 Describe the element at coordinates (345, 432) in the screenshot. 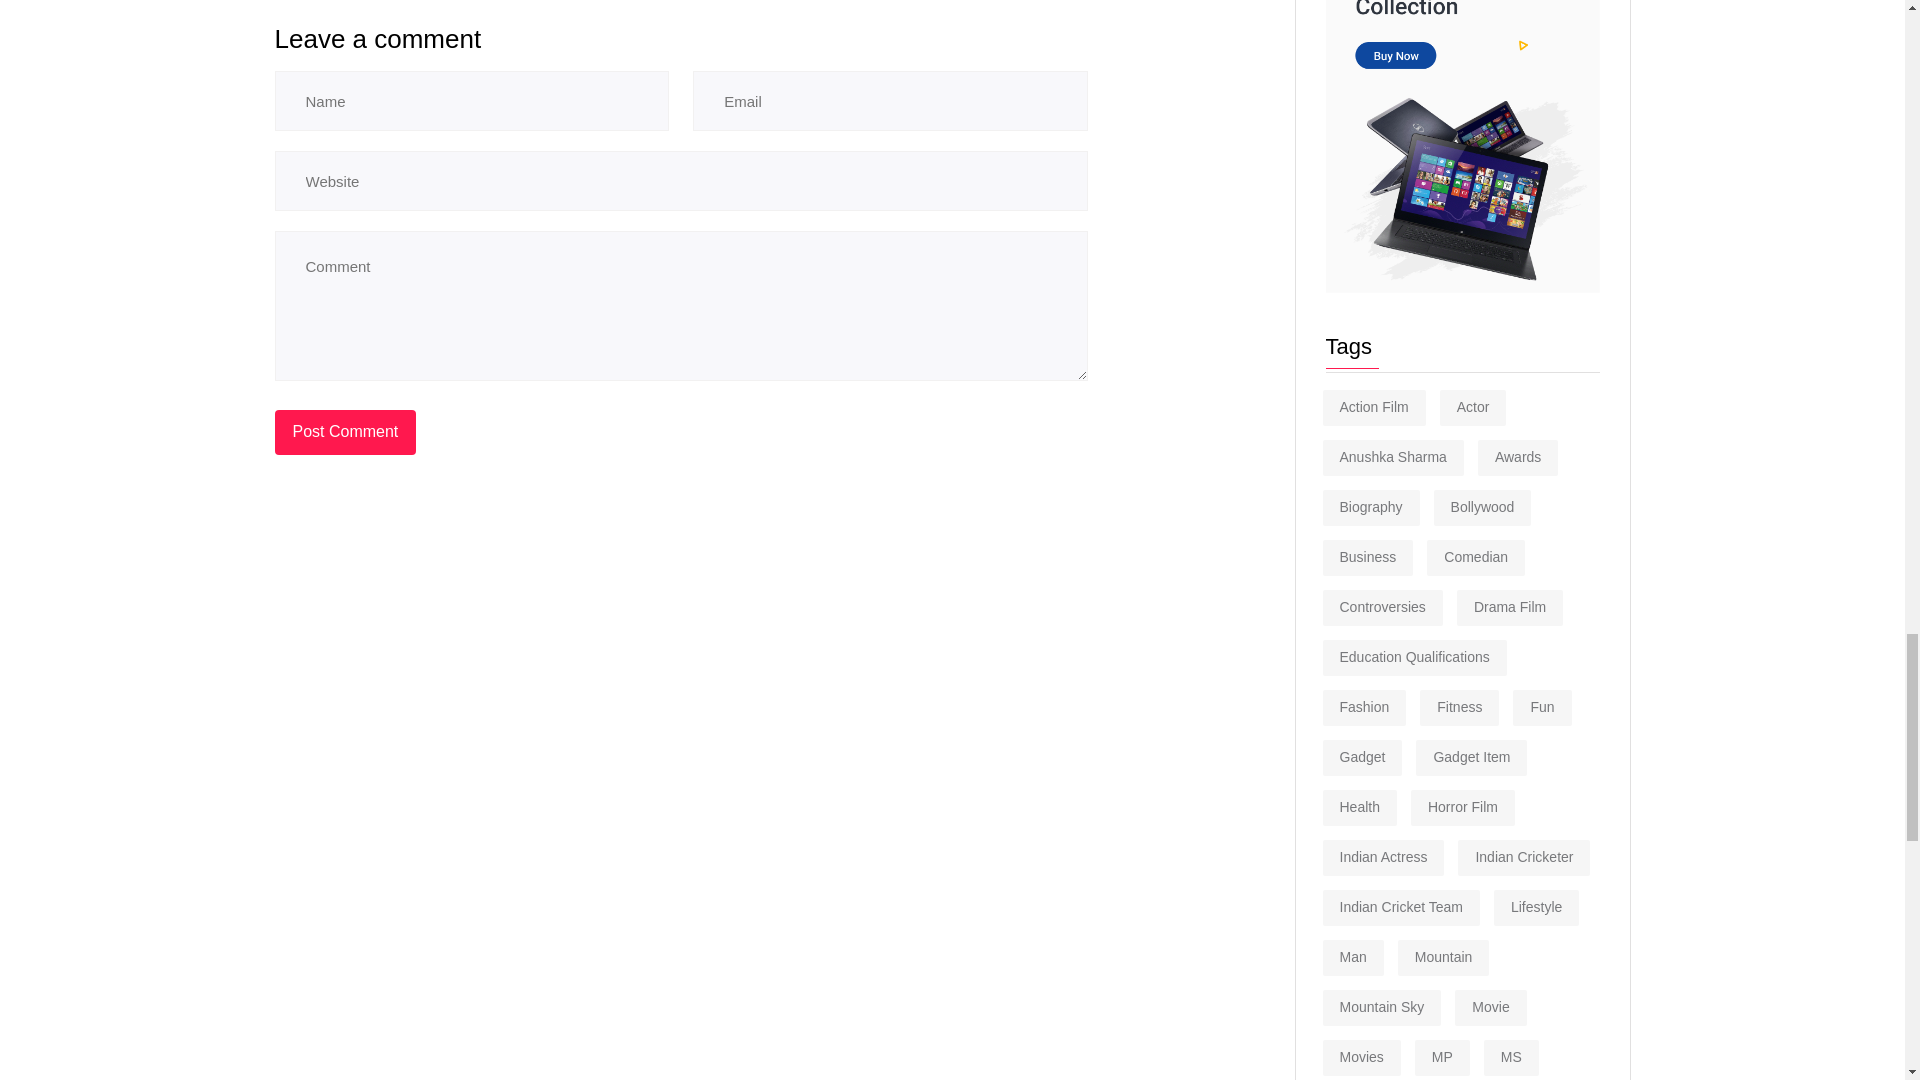

I see `Post Comment` at that location.